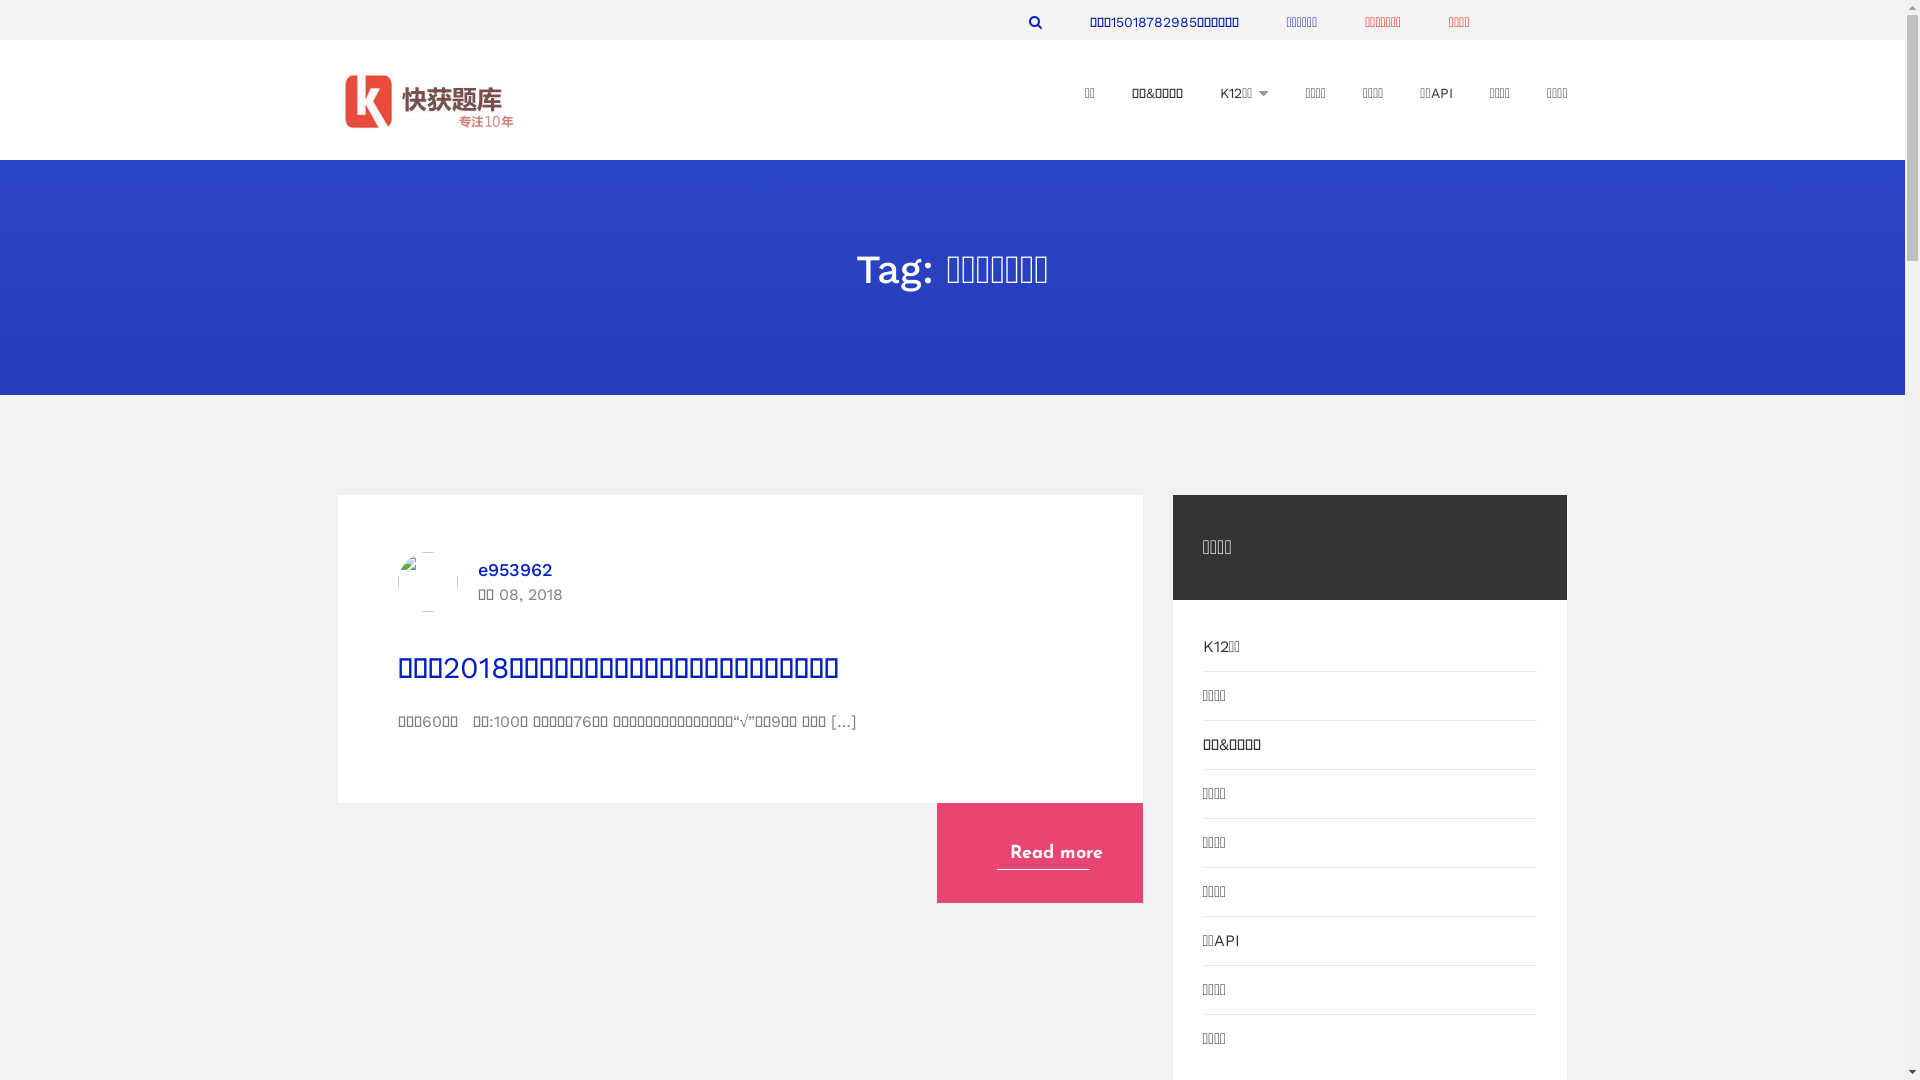  What do you see at coordinates (1036, 22) in the screenshot?
I see `Search` at bounding box center [1036, 22].